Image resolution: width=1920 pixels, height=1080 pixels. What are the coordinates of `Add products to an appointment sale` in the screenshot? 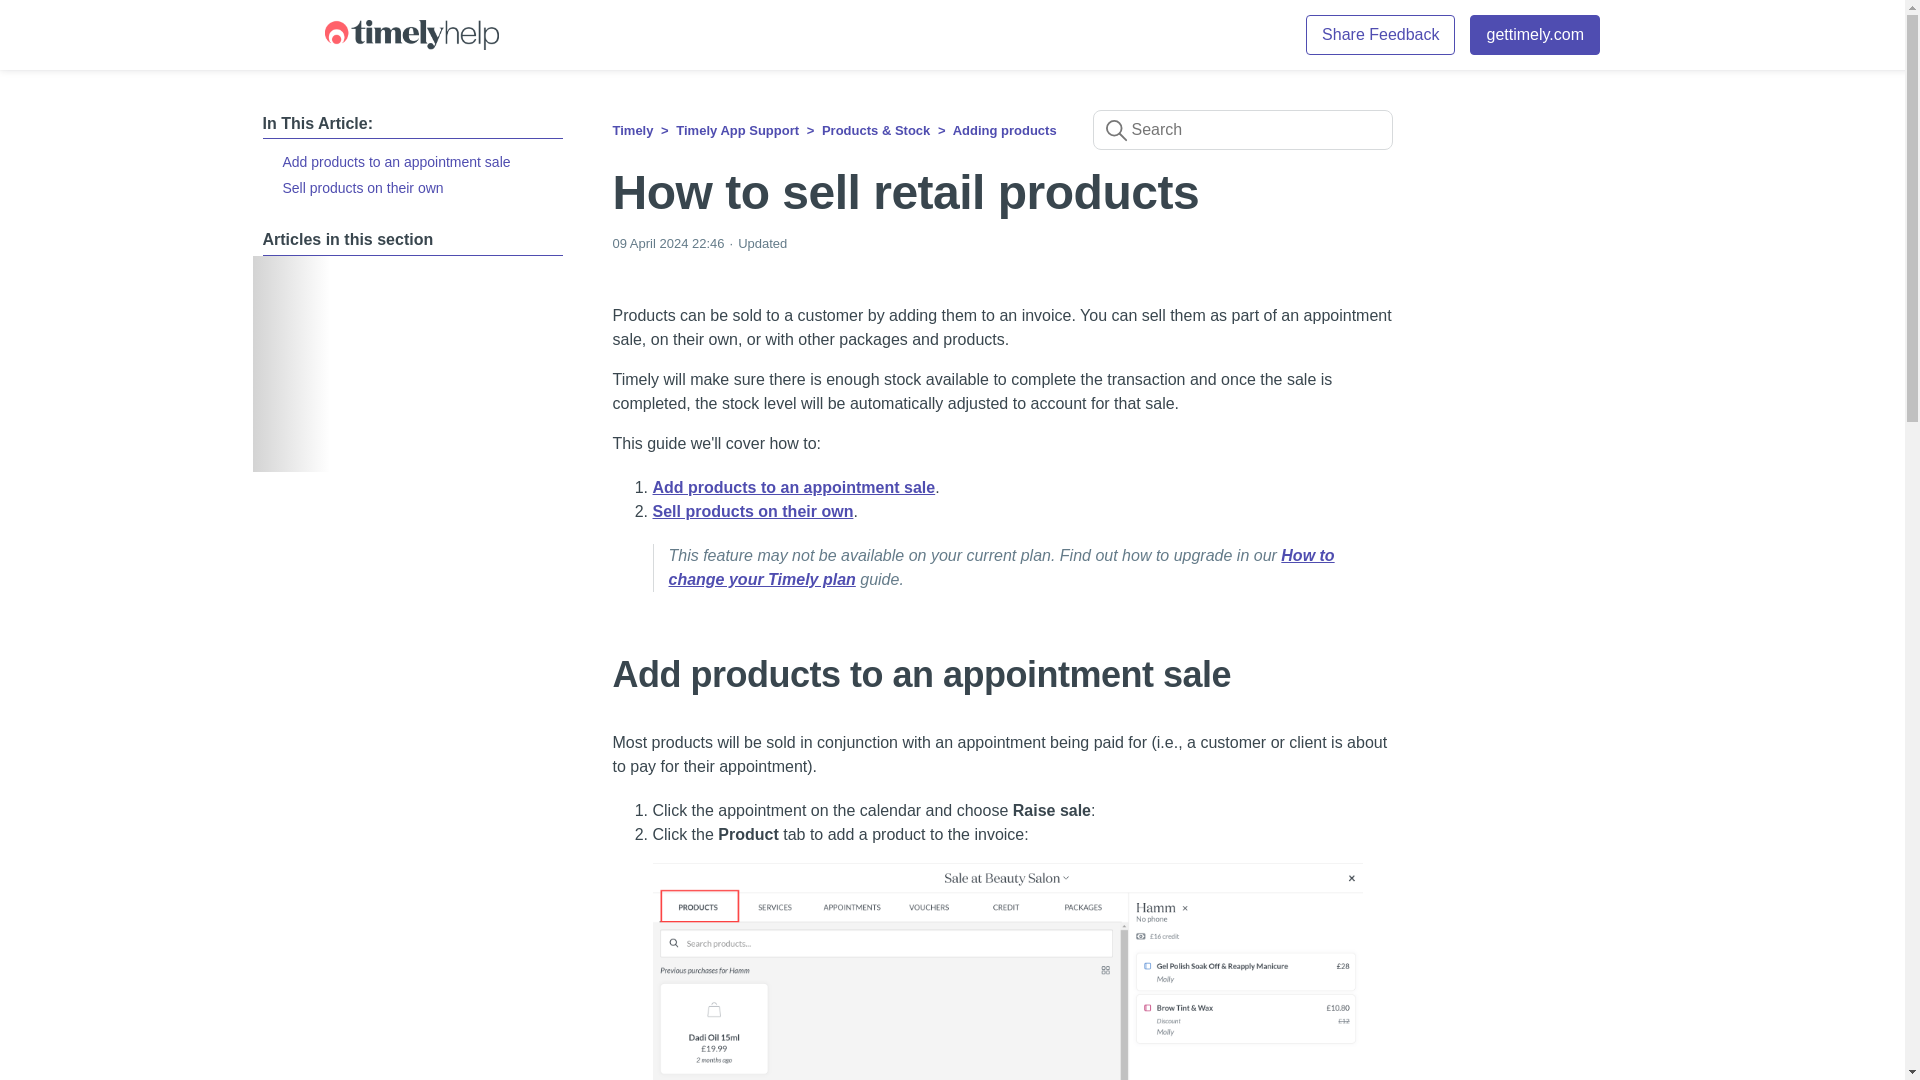 It's located at (794, 487).